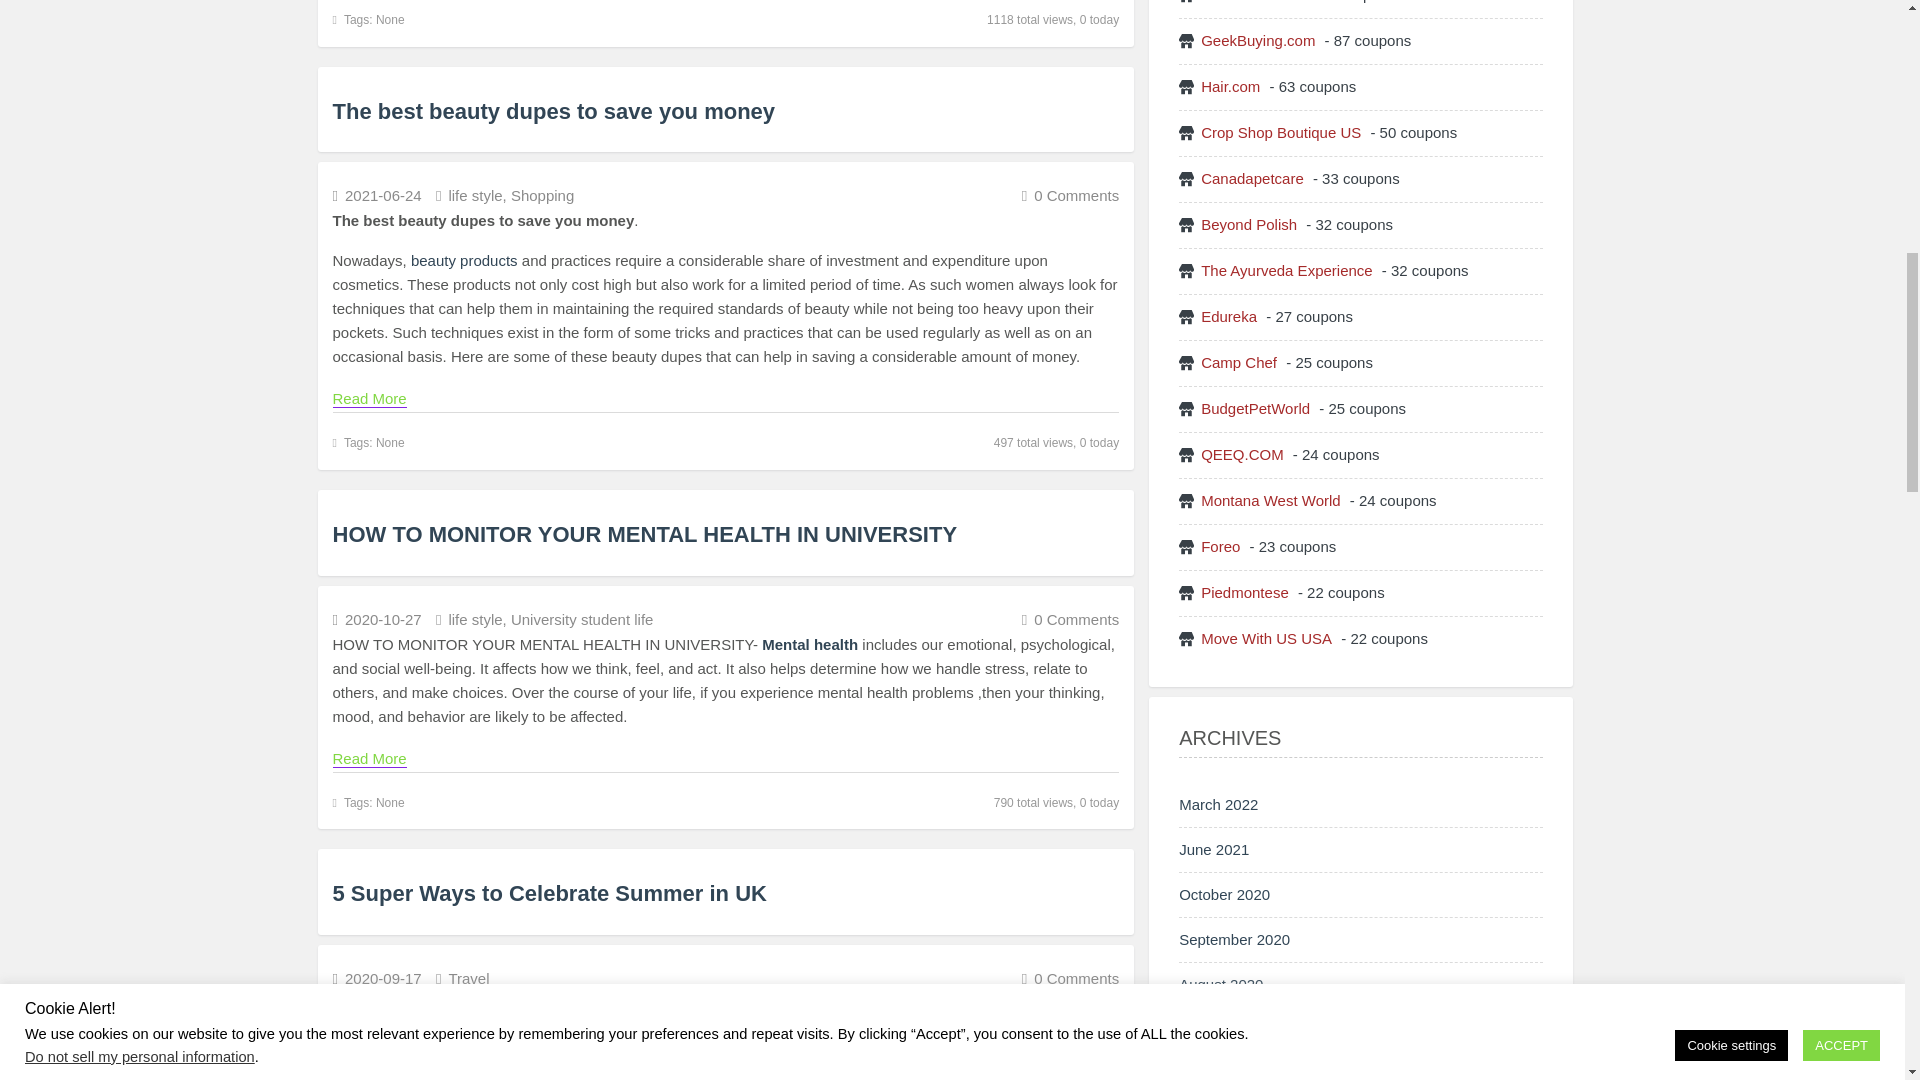 Image resolution: width=1920 pixels, height=1080 pixels. I want to click on The best beauty dupes to save you money, so click(554, 112).